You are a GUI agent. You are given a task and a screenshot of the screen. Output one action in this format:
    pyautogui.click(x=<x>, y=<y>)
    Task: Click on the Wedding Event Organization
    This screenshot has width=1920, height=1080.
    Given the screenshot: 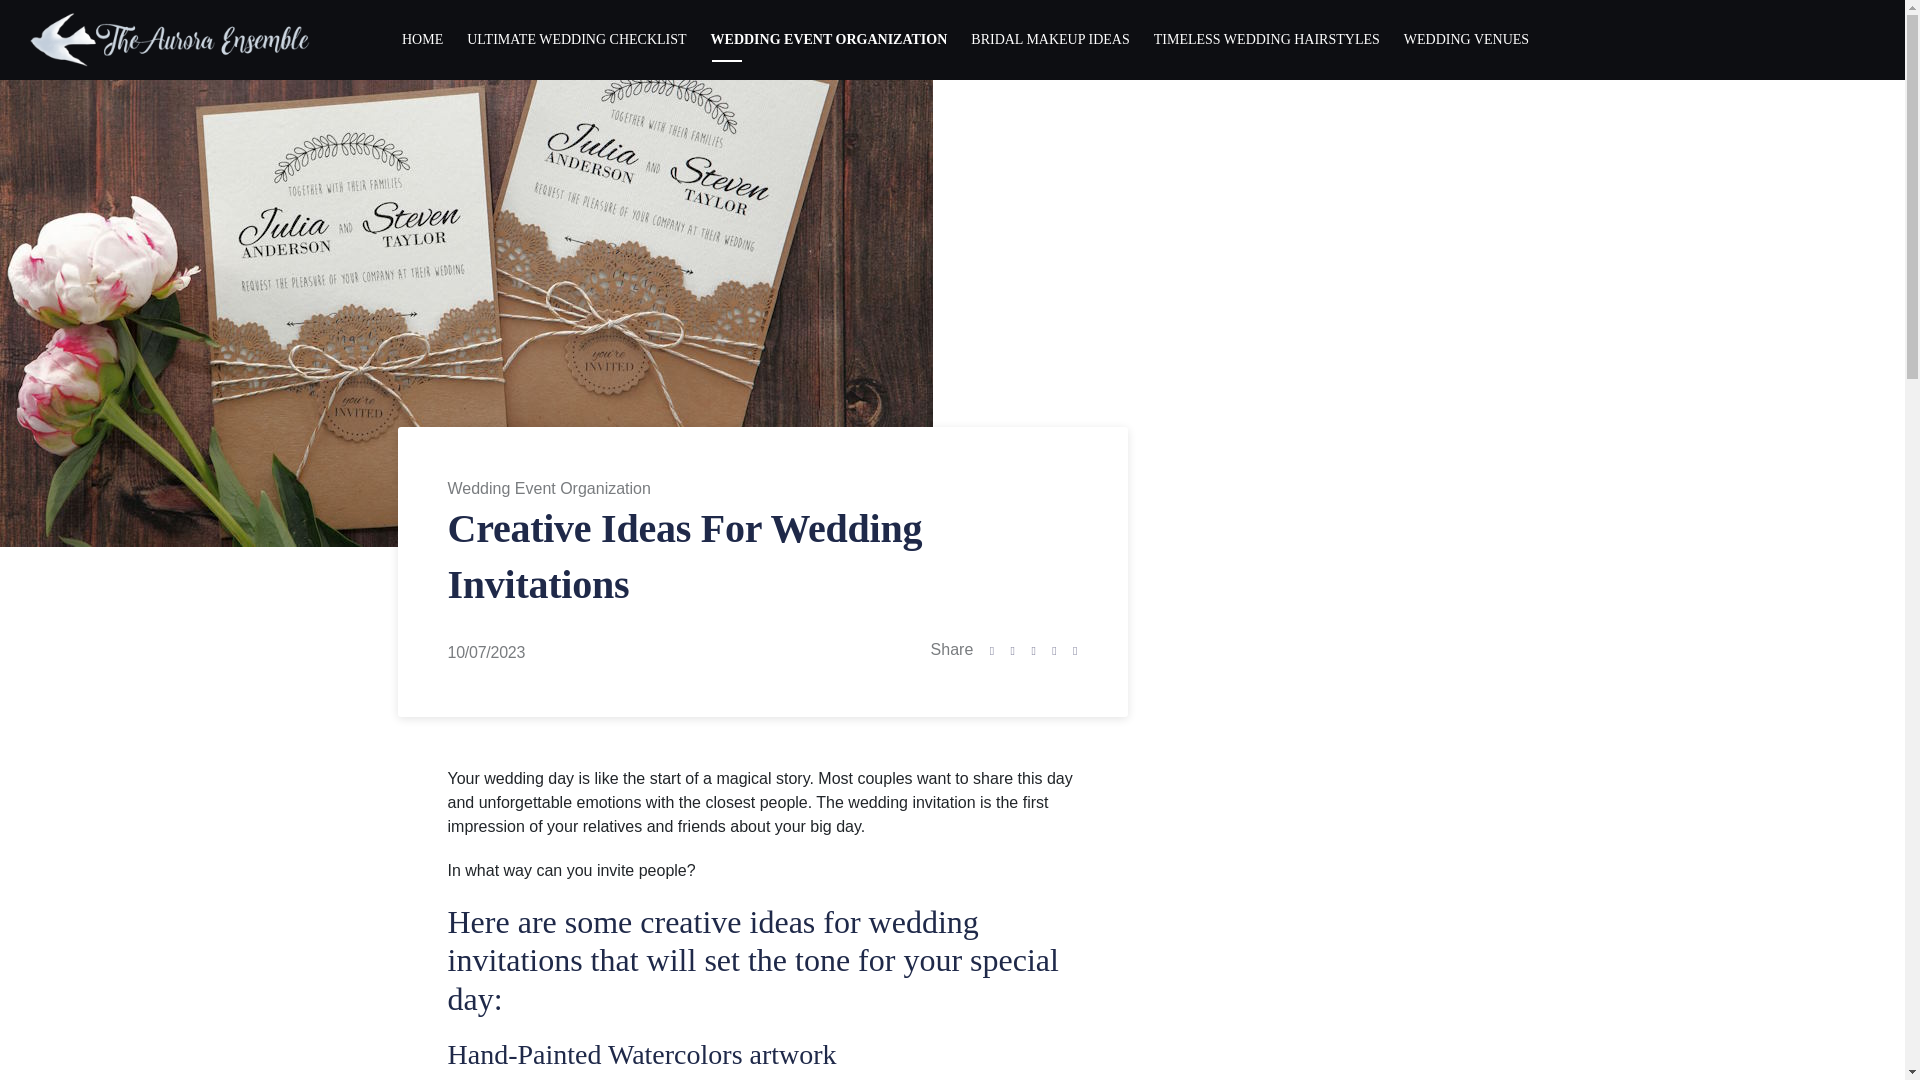 What is the action you would take?
    pyautogui.click(x=548, y=488)
    